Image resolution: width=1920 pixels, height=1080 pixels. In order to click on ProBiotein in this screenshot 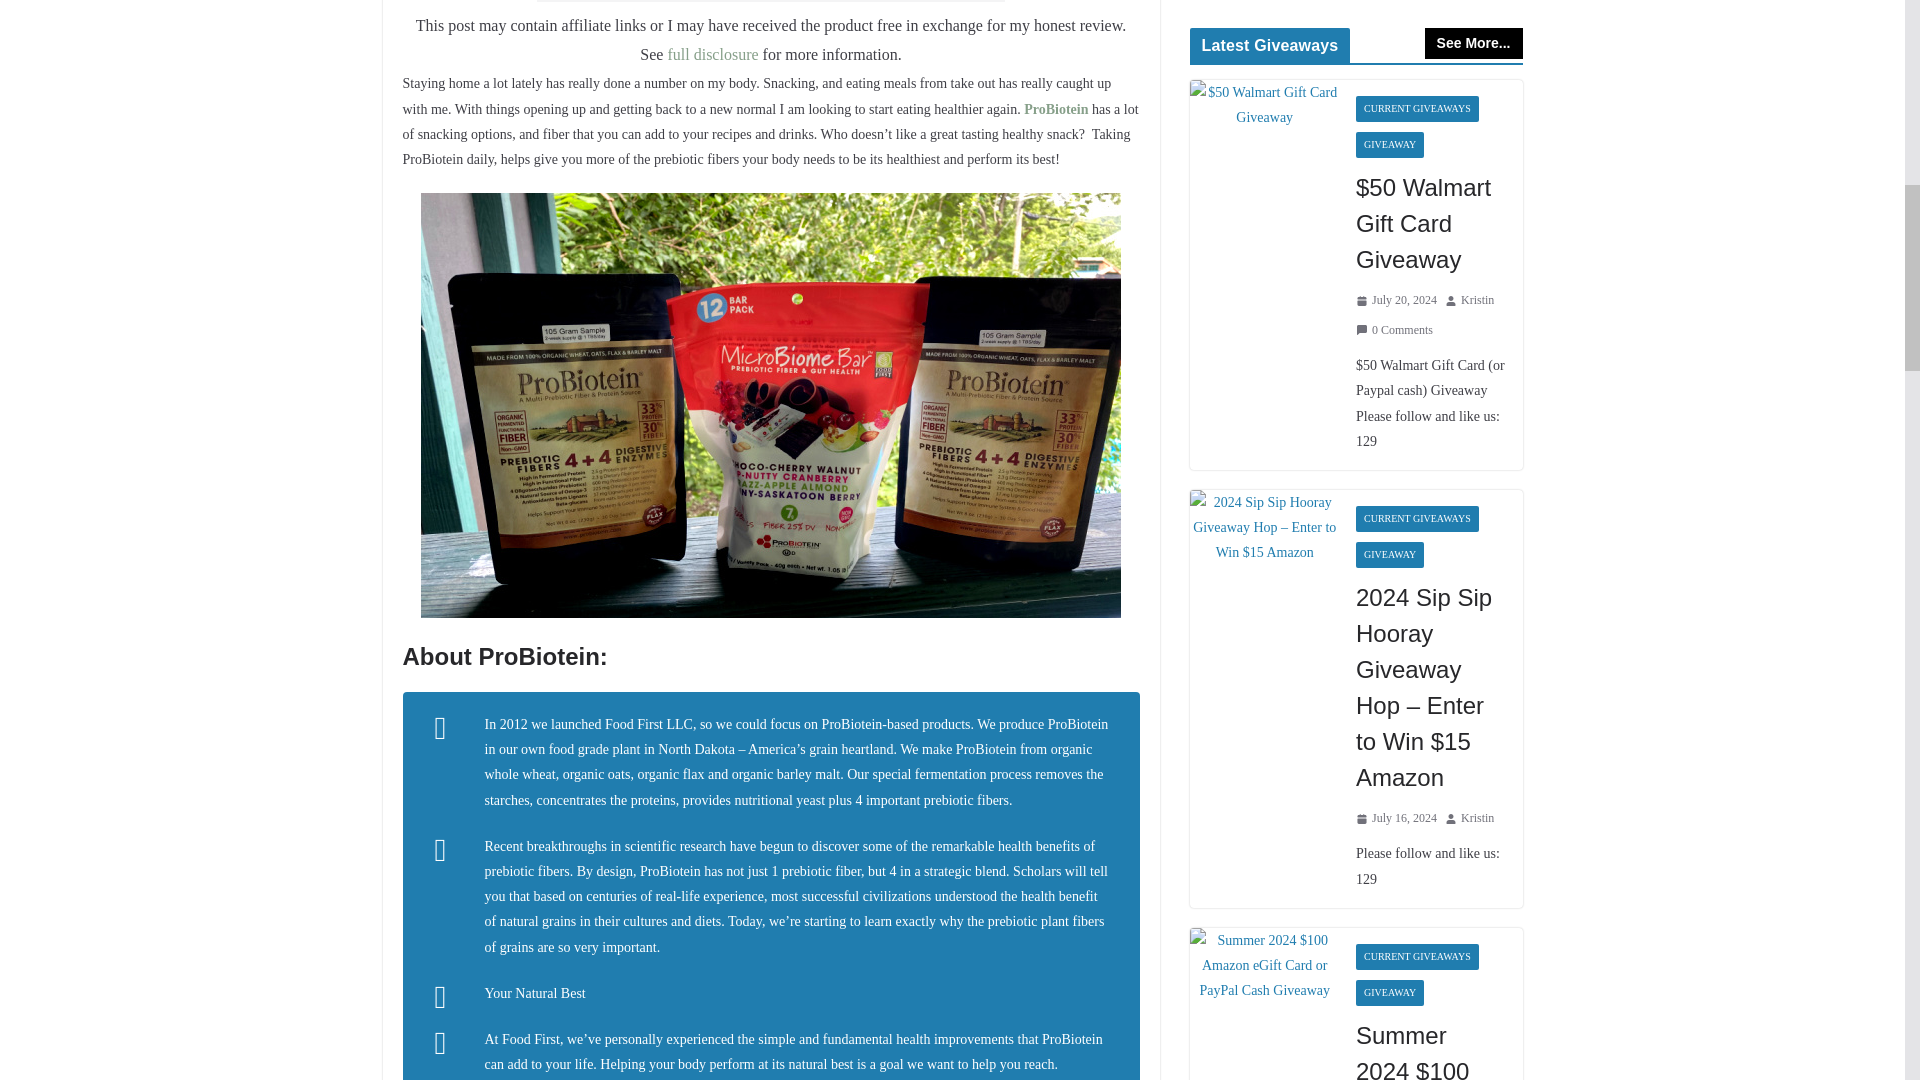, I will do `click(1056, 108)`.